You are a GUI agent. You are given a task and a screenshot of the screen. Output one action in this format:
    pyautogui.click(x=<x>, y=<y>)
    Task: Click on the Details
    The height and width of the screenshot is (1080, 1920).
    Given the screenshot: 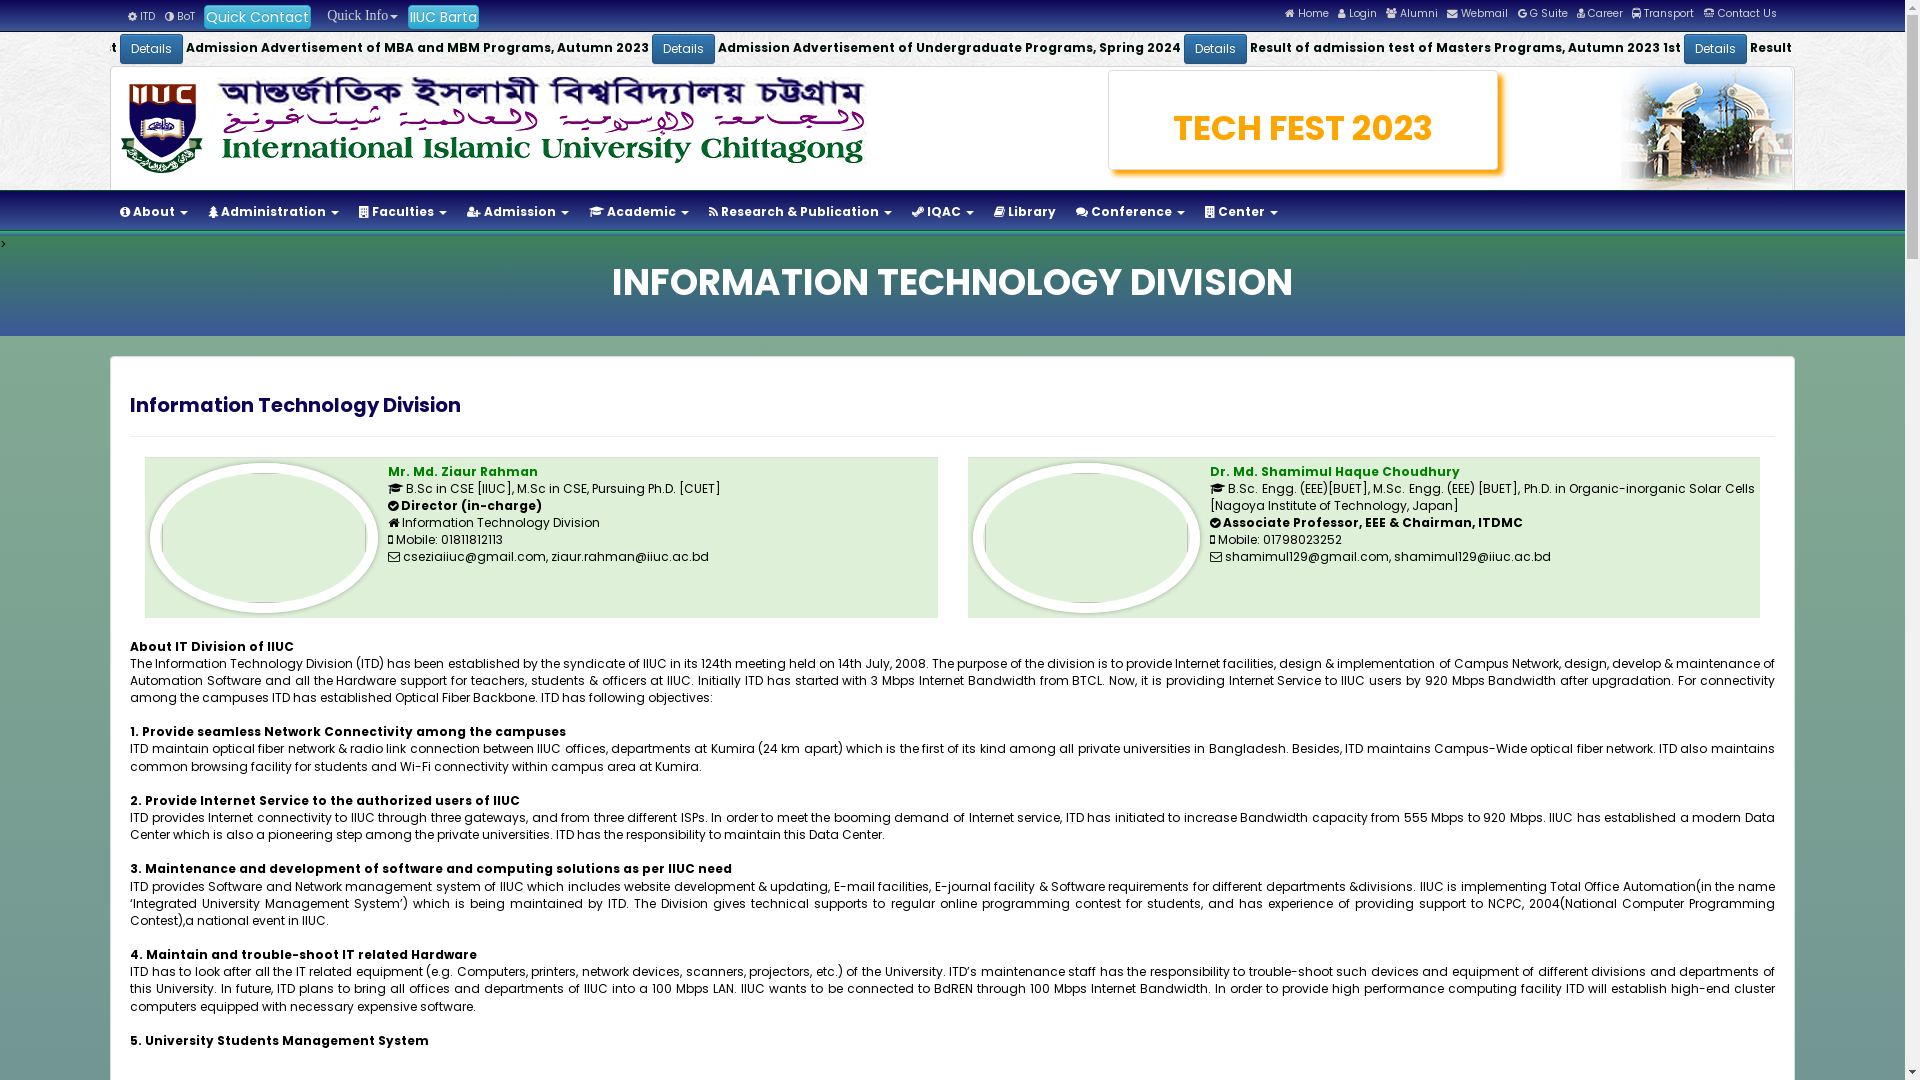 What is the action you would take?
    pyautogui.click(x=1026, y=49)
    